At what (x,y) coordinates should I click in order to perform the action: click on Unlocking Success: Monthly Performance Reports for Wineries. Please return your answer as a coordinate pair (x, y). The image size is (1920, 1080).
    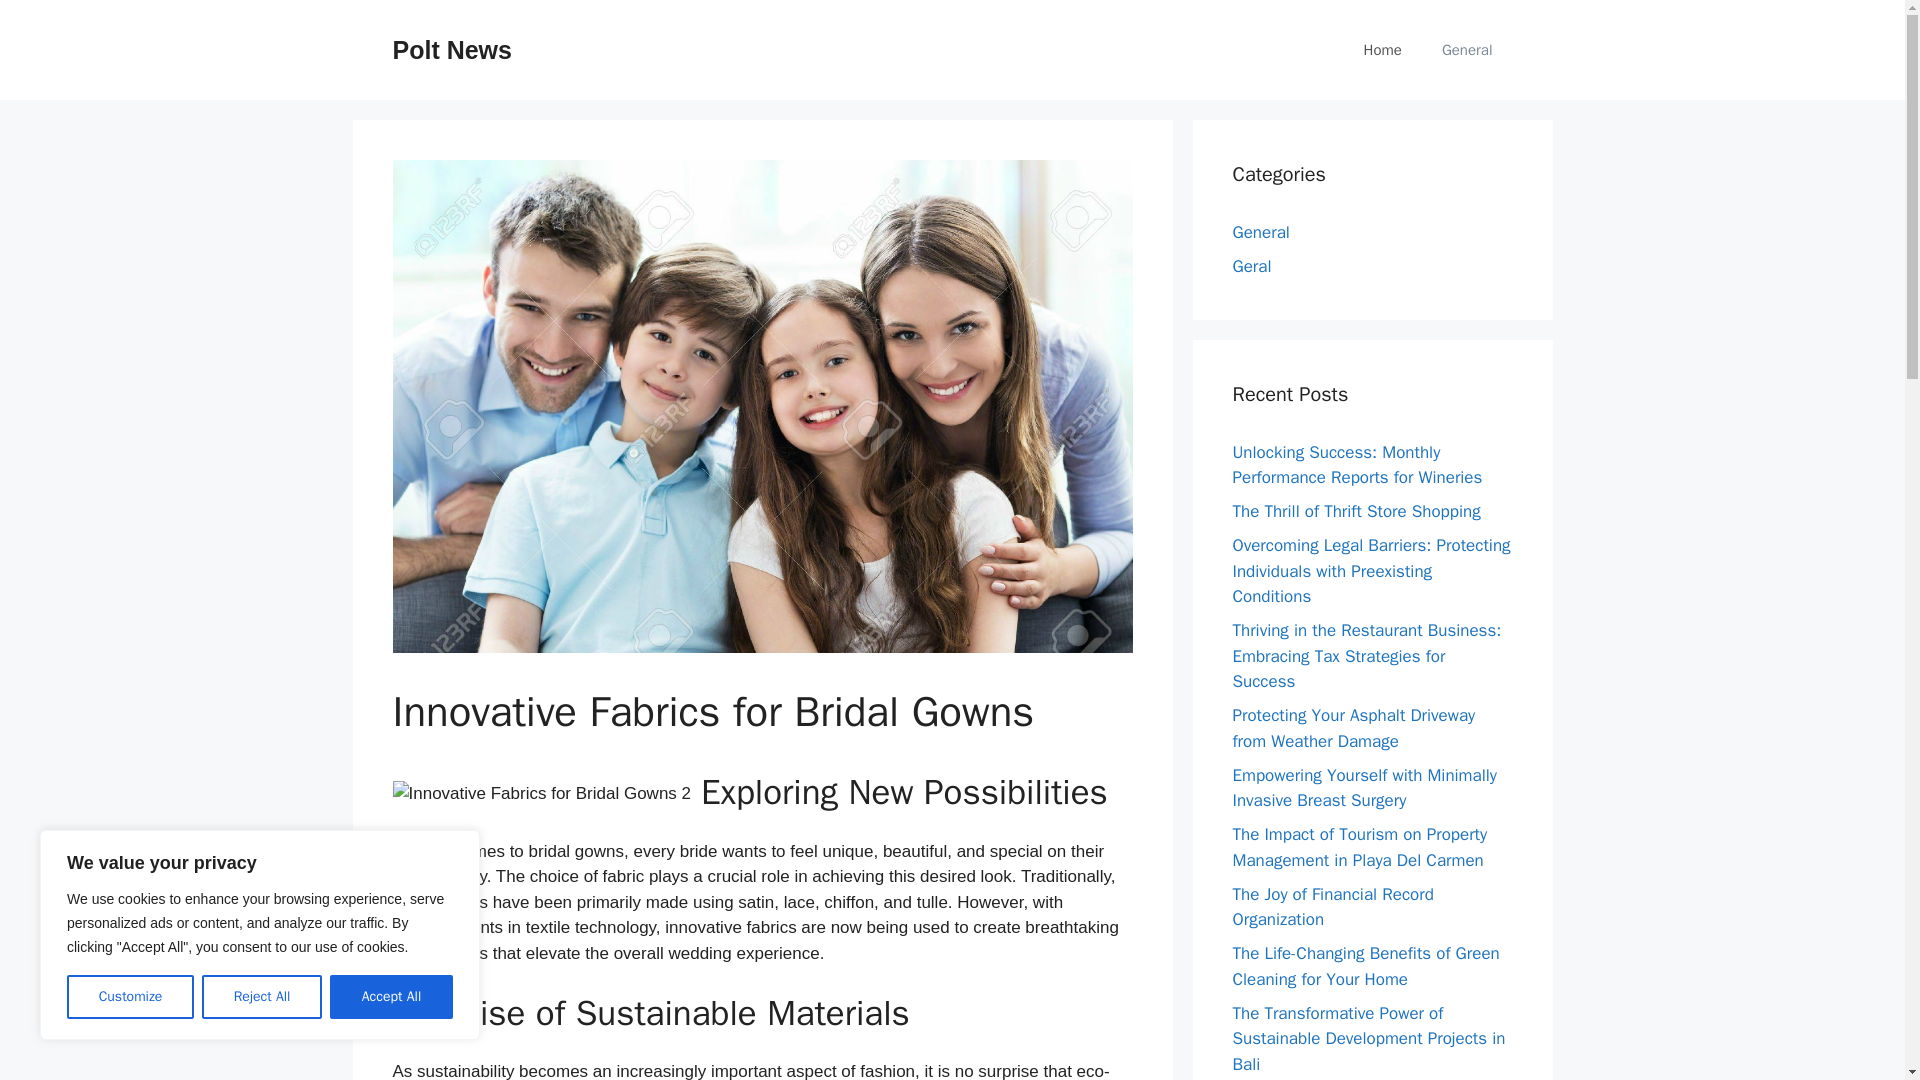
    Looking at the image, I should click on (1357, 465).